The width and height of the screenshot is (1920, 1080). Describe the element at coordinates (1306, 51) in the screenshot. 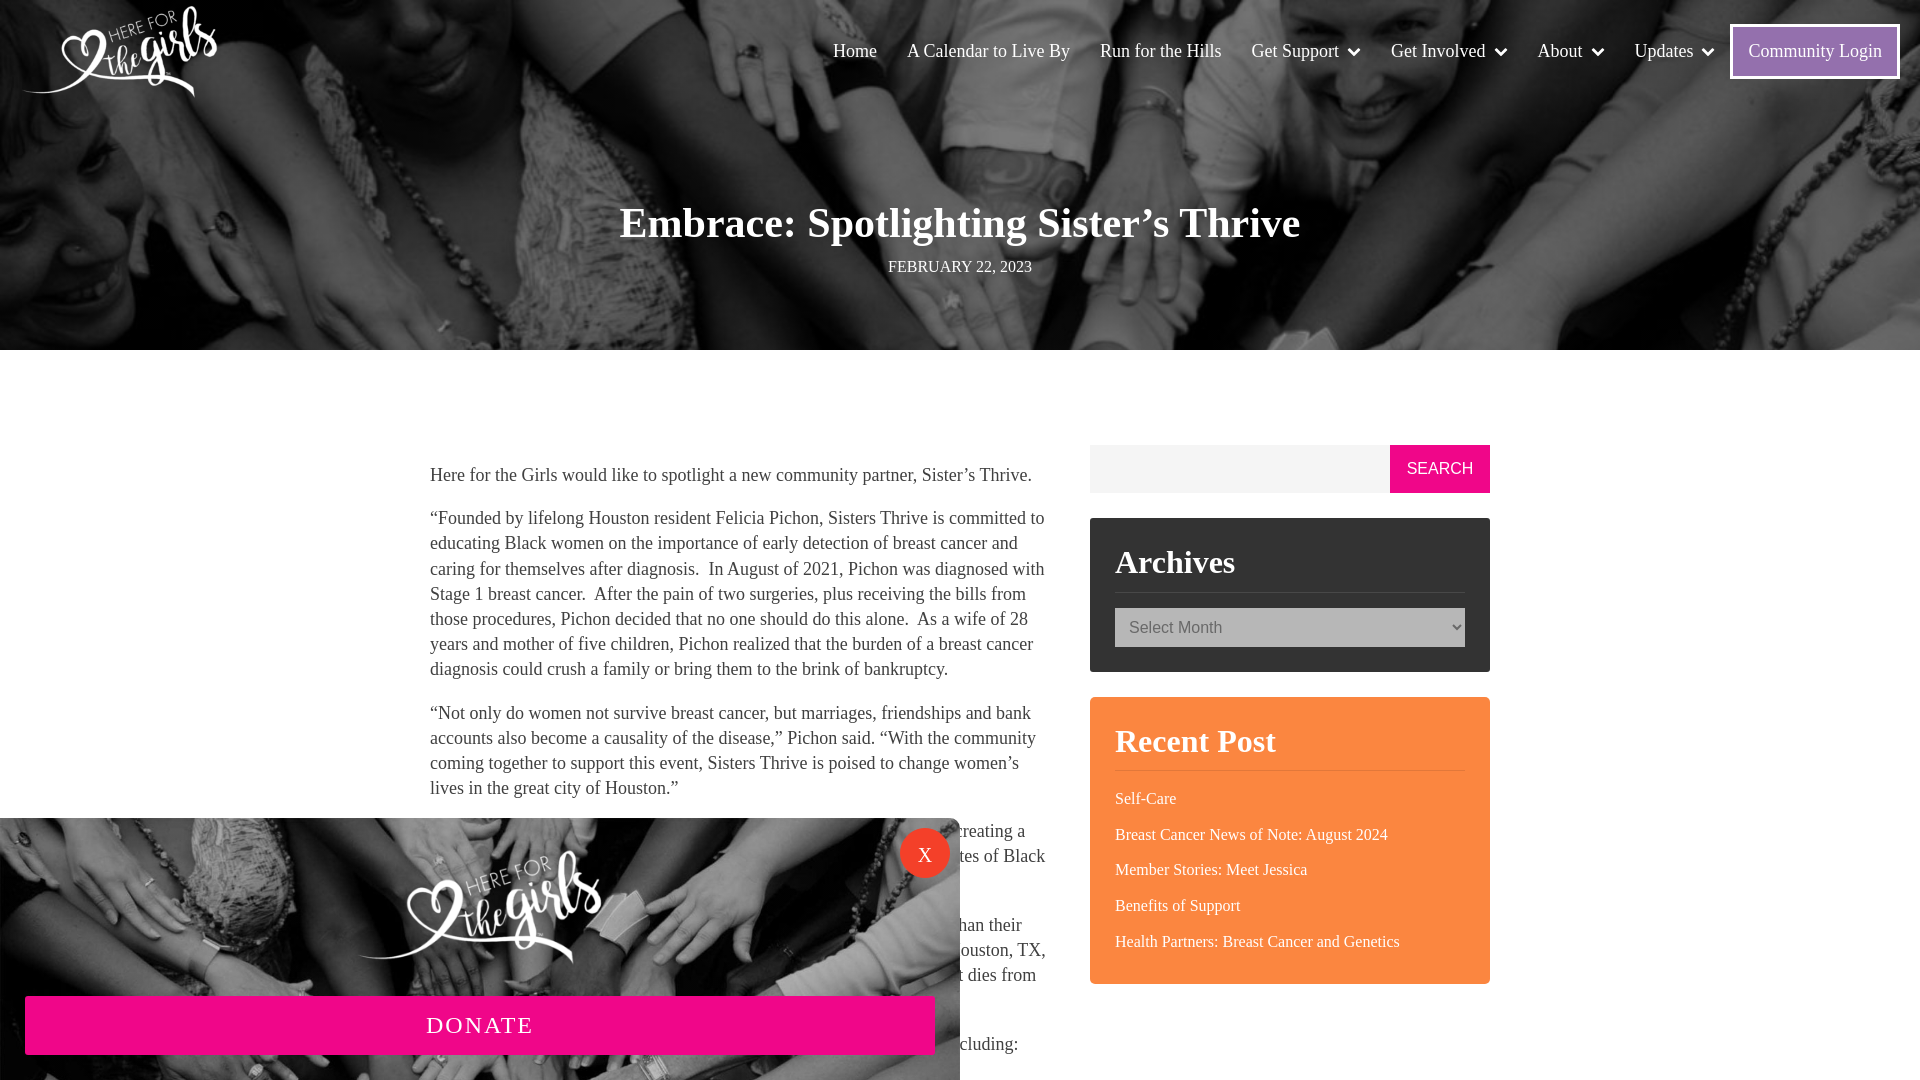

I see `Get Support` at that location.